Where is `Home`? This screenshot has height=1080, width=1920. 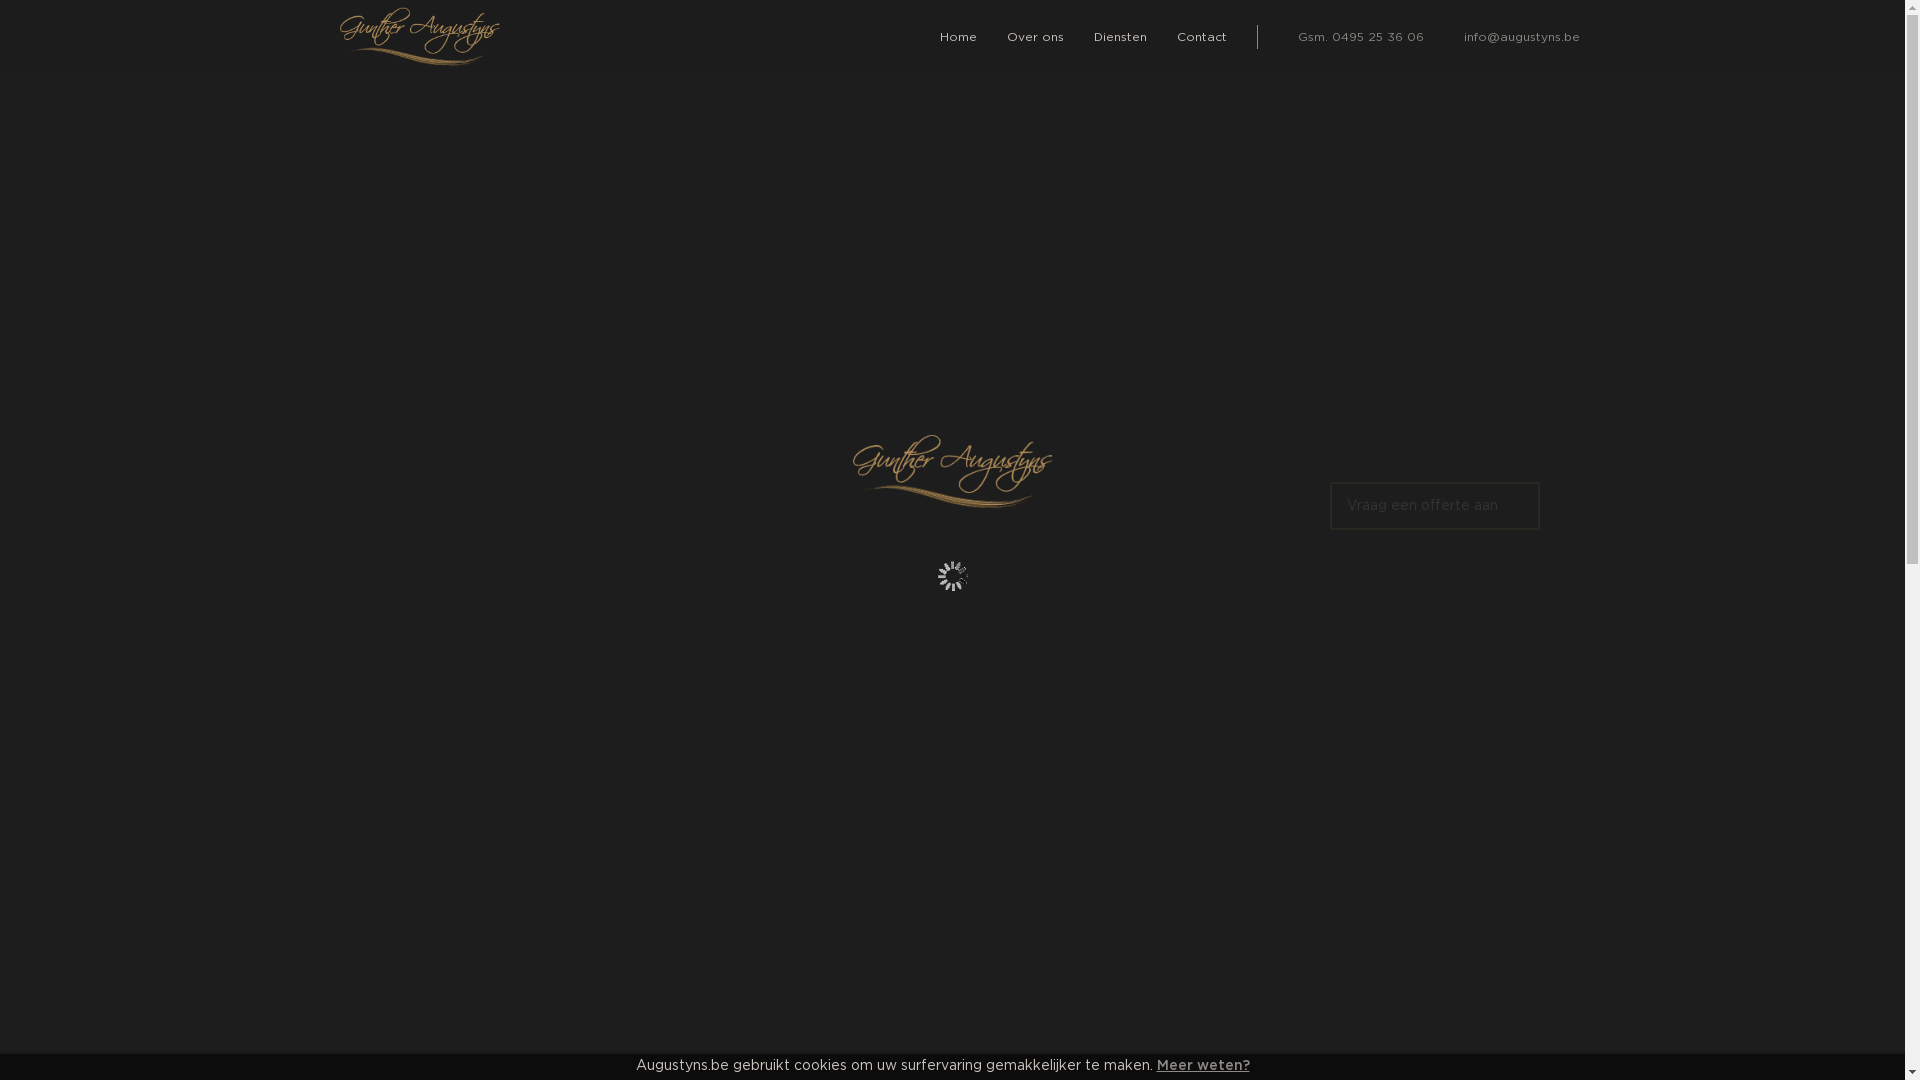 Home is located at coordinates (958, 37).